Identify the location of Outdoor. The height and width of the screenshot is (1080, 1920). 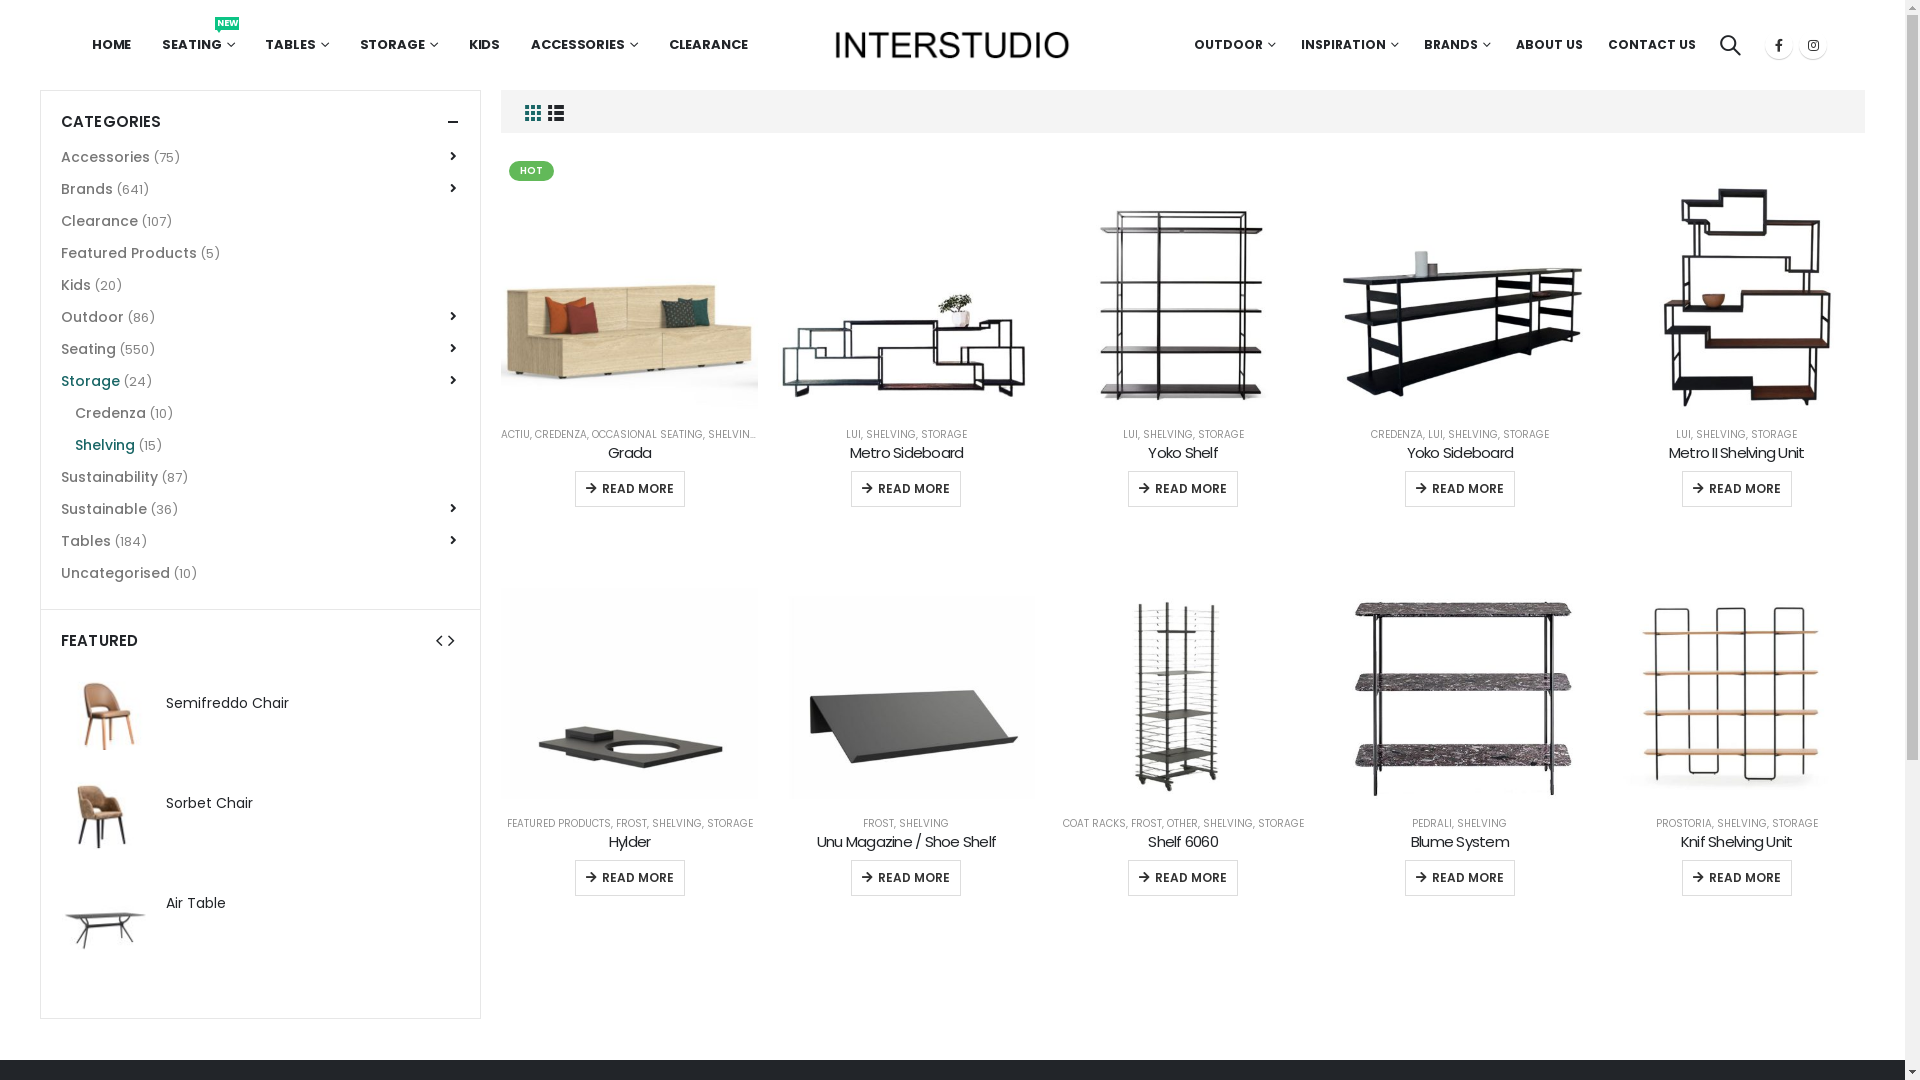
(92, 317).